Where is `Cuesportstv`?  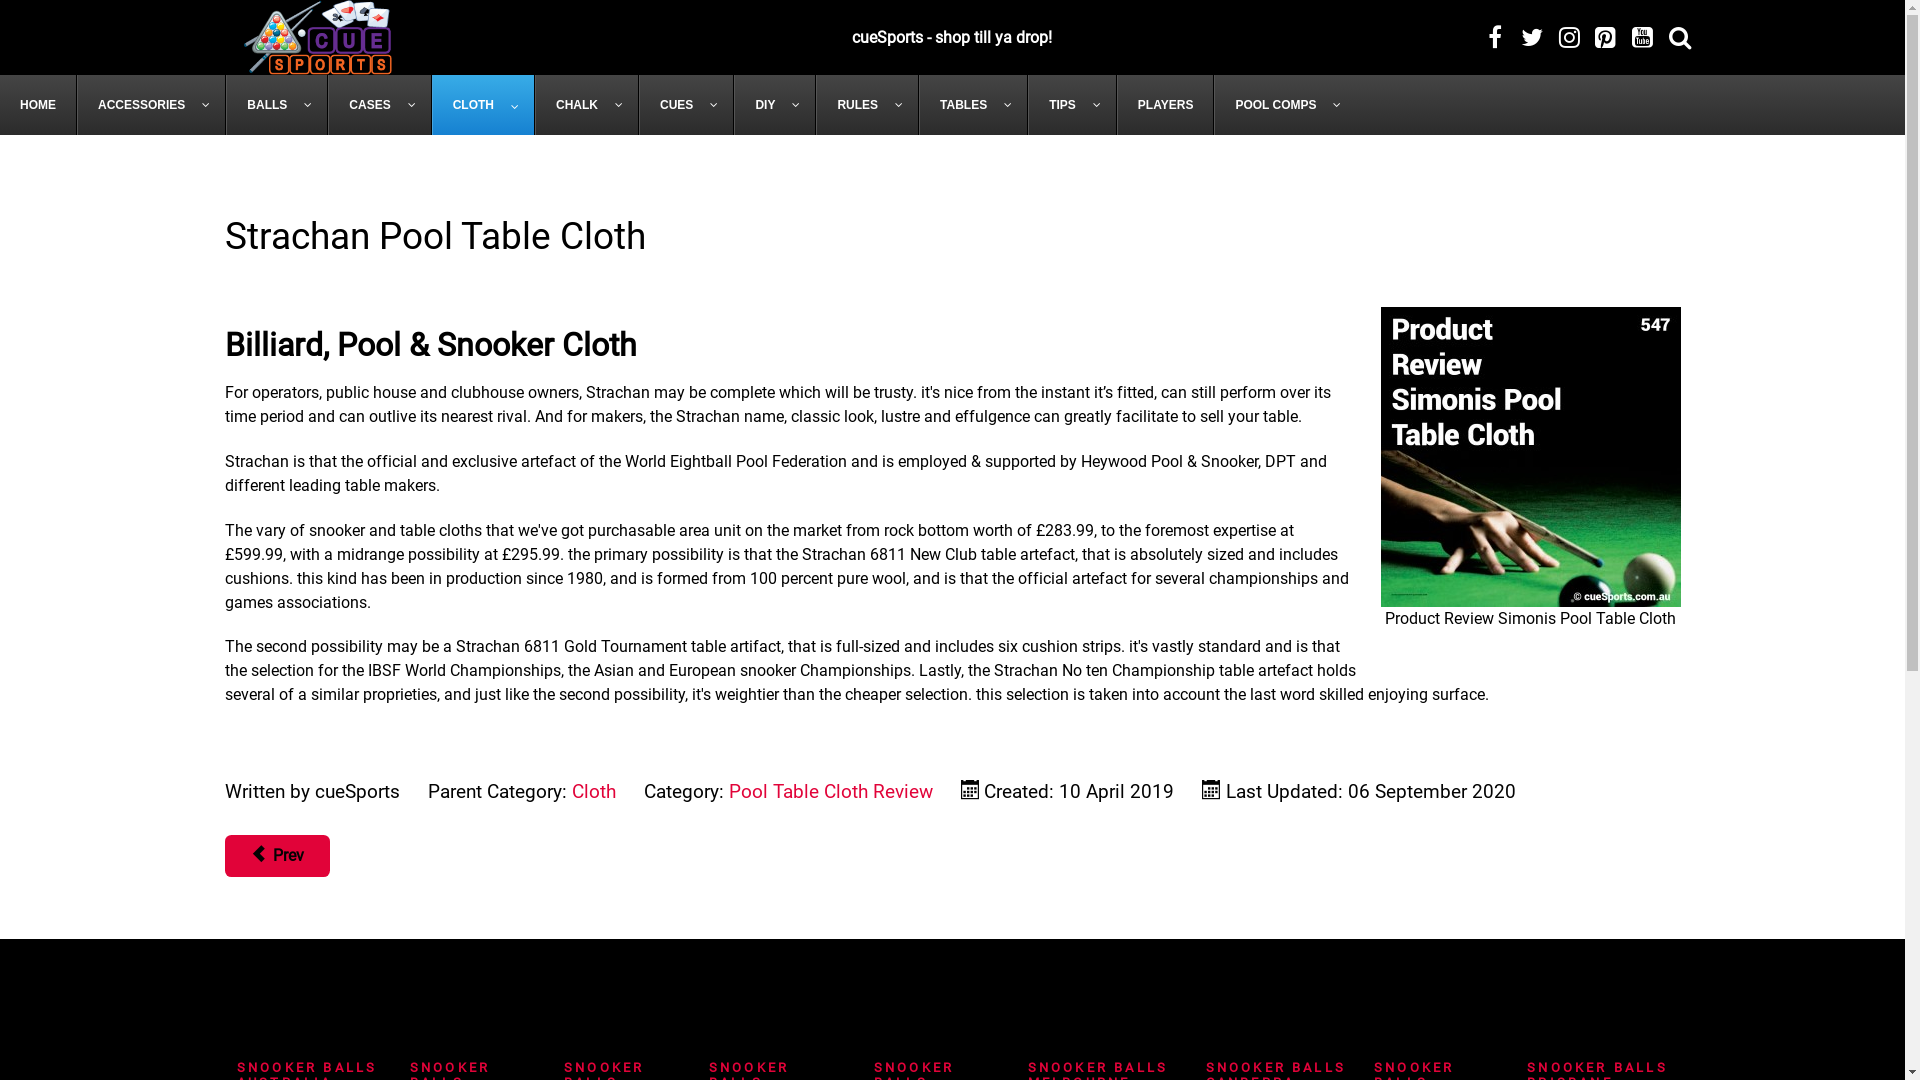
Cuesportstv is located at coordinates (1608, 38).